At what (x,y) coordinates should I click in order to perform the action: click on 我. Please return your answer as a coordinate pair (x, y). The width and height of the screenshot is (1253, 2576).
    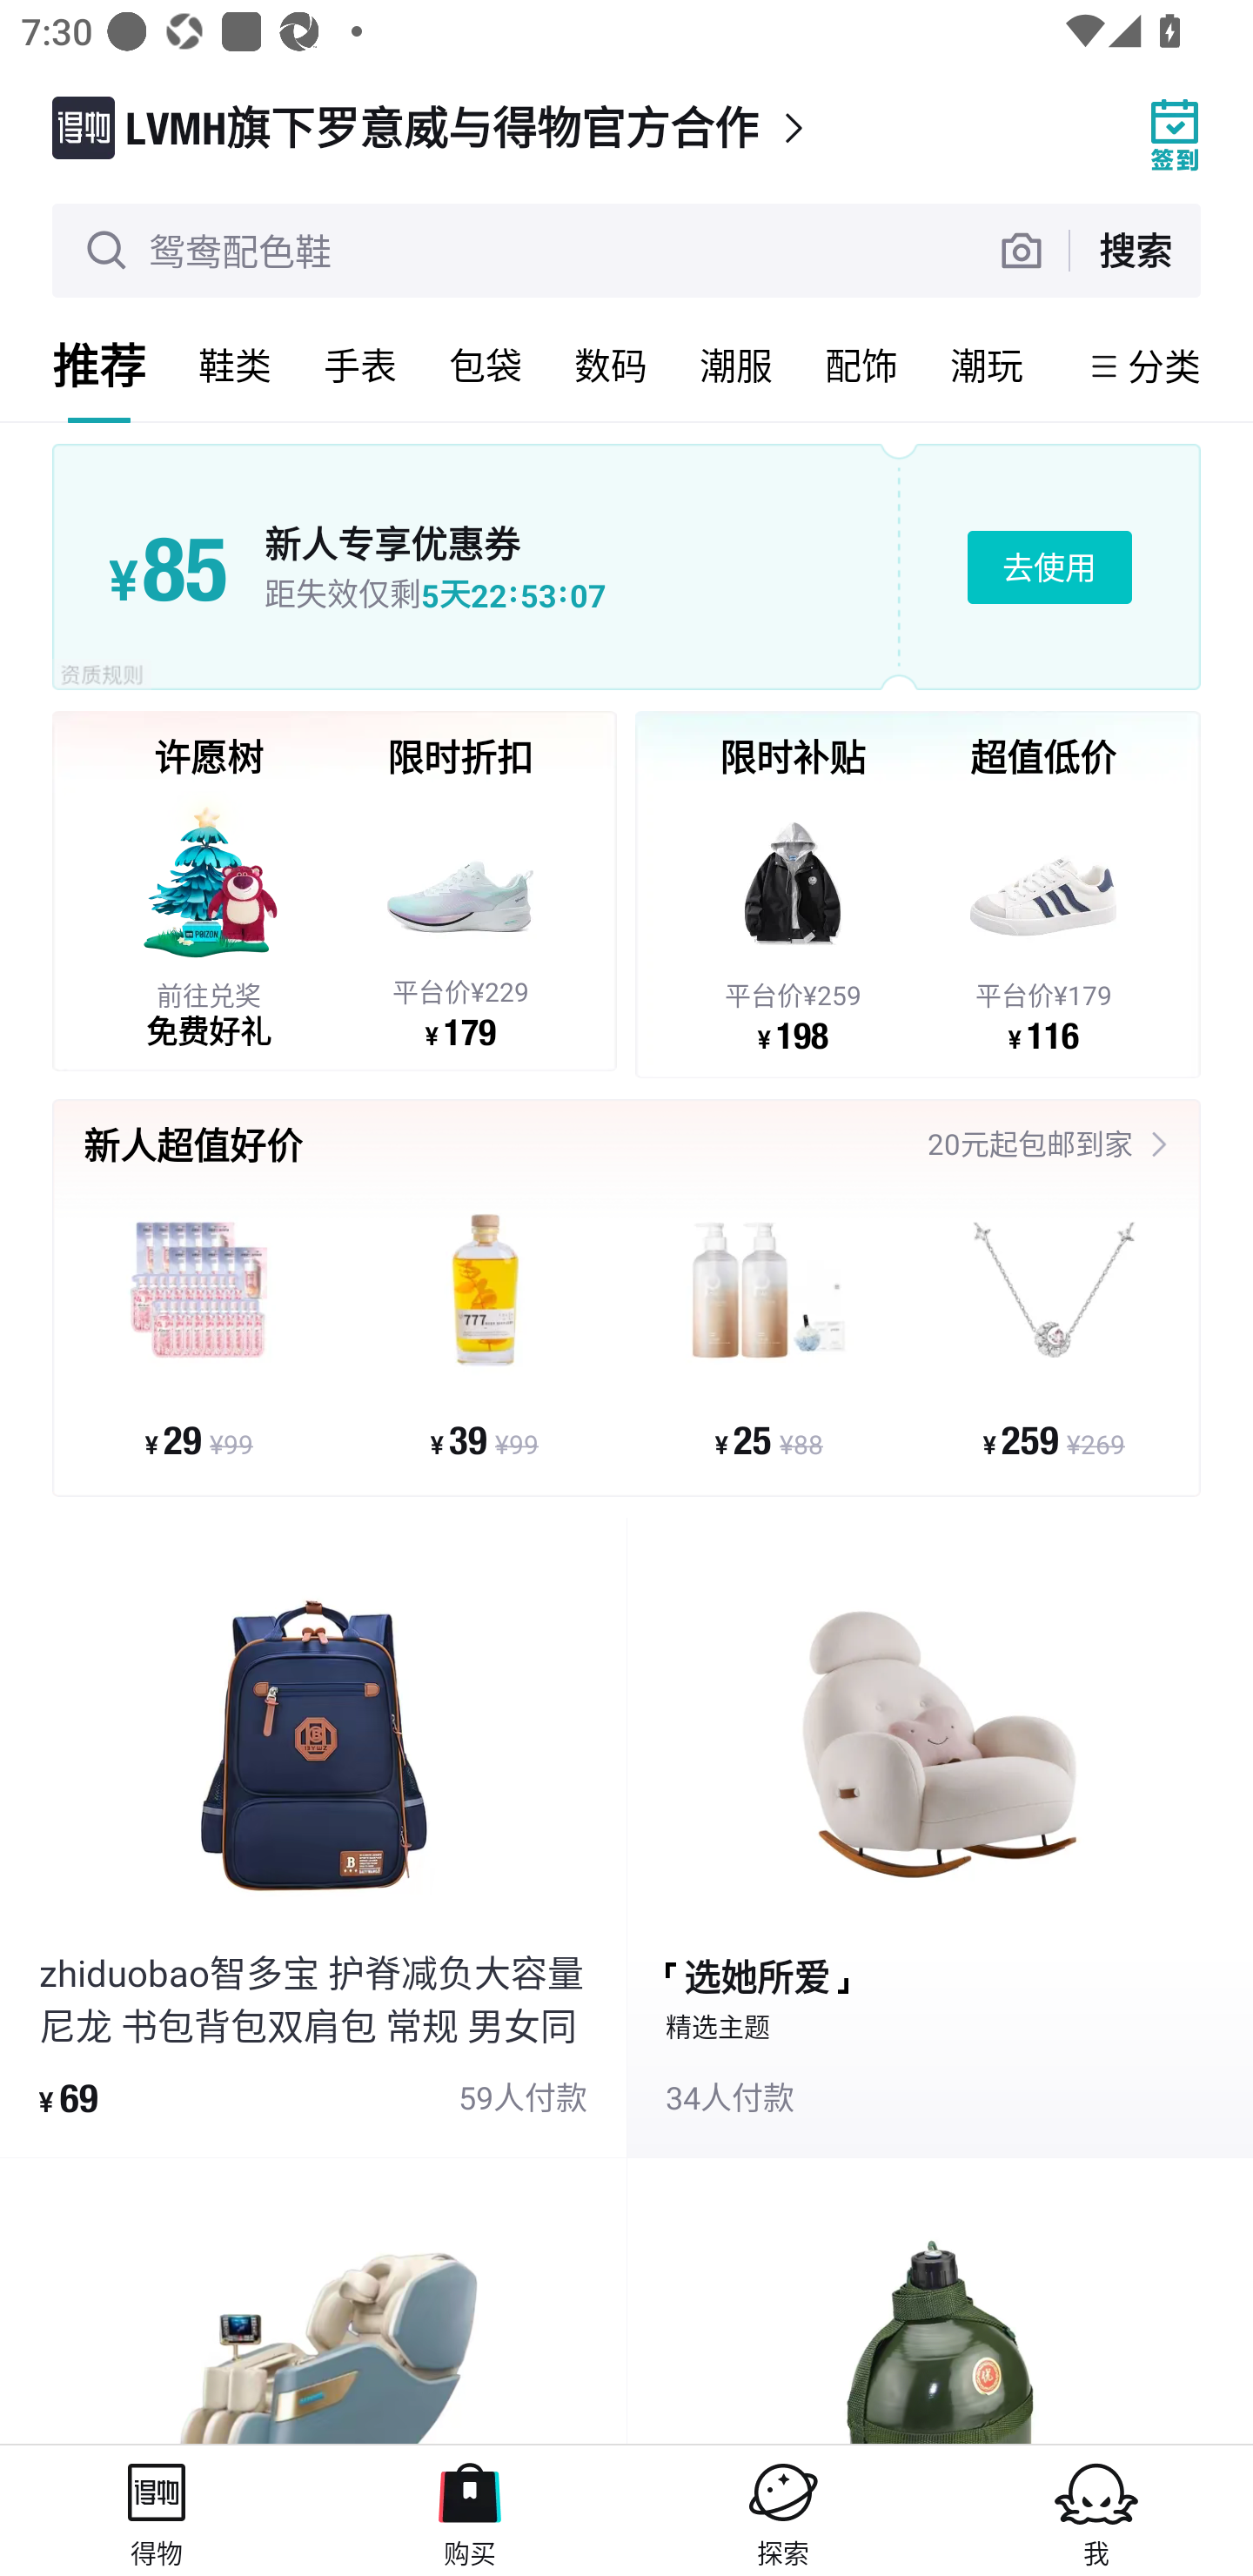
    Looking at the image, I should click on (1096, 2510).